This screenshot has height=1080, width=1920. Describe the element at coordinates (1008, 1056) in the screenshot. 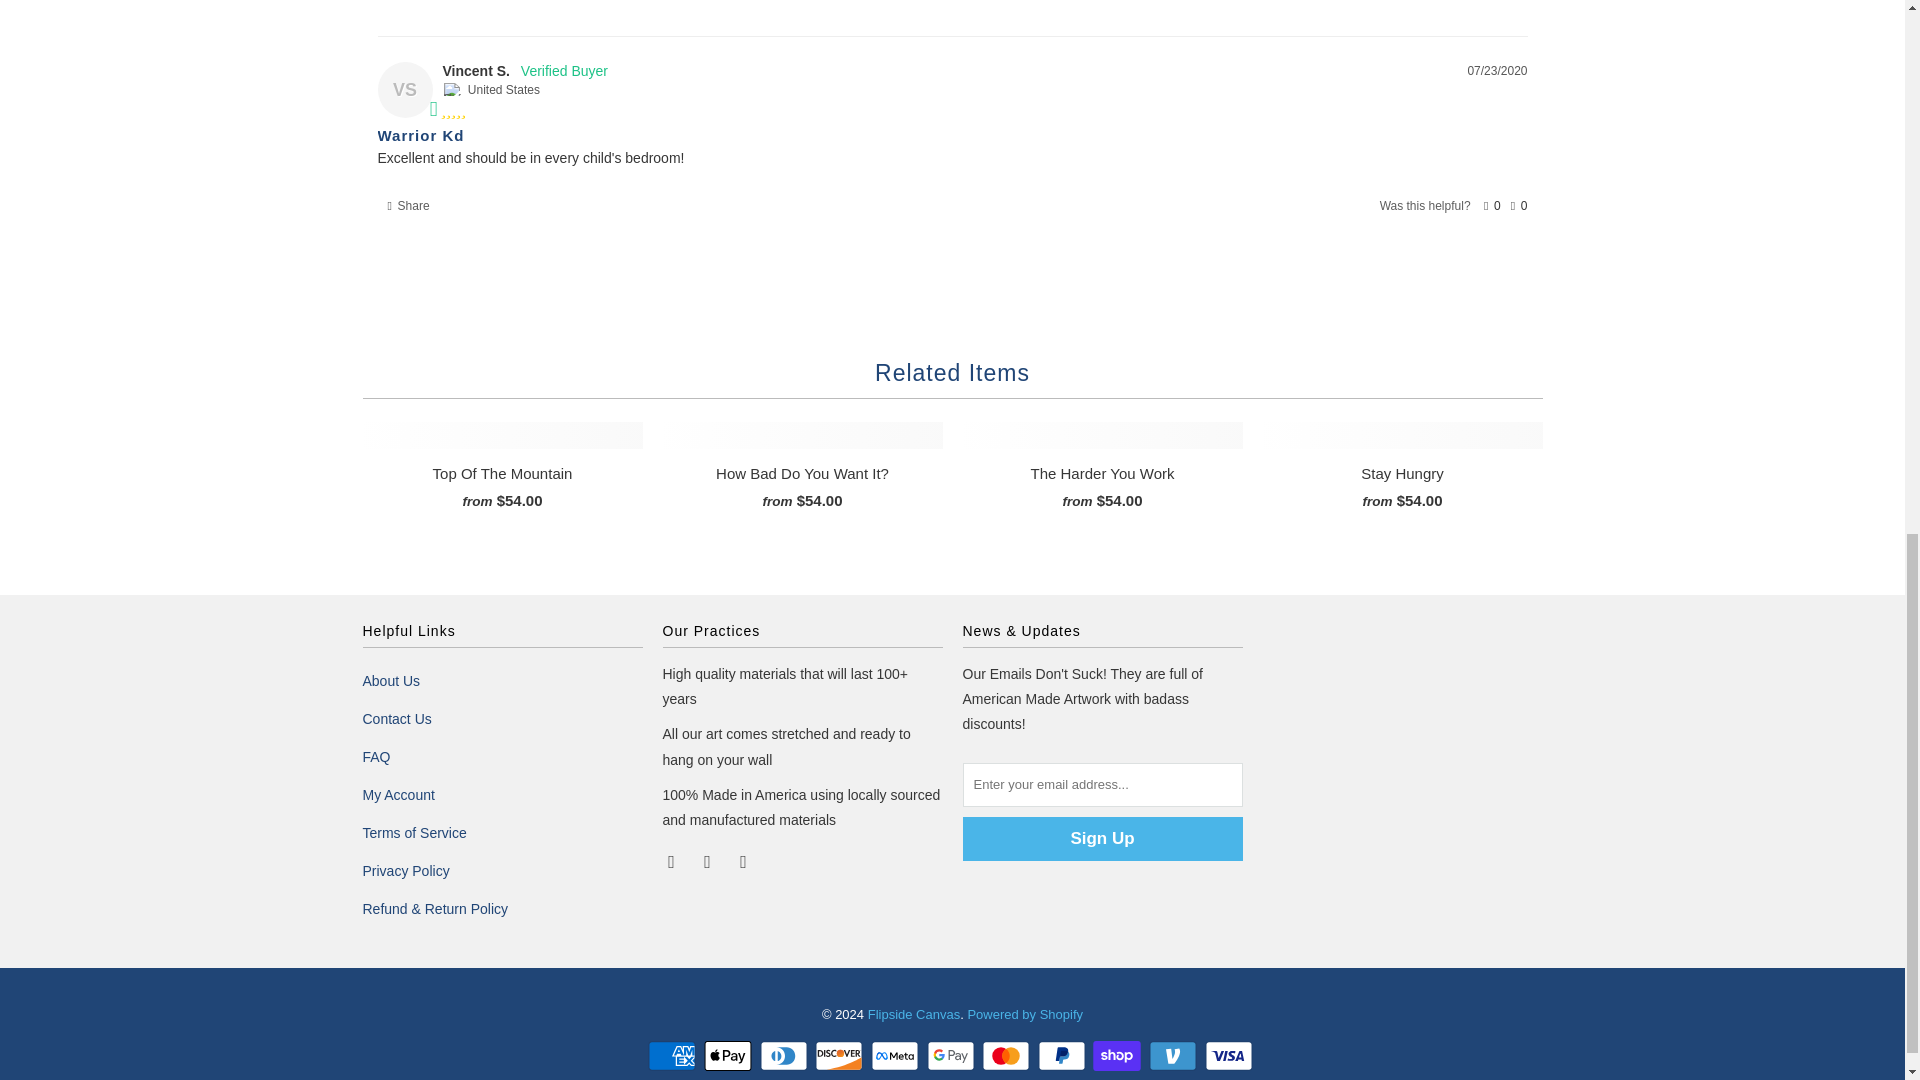

I see `Mastercard` at that location.